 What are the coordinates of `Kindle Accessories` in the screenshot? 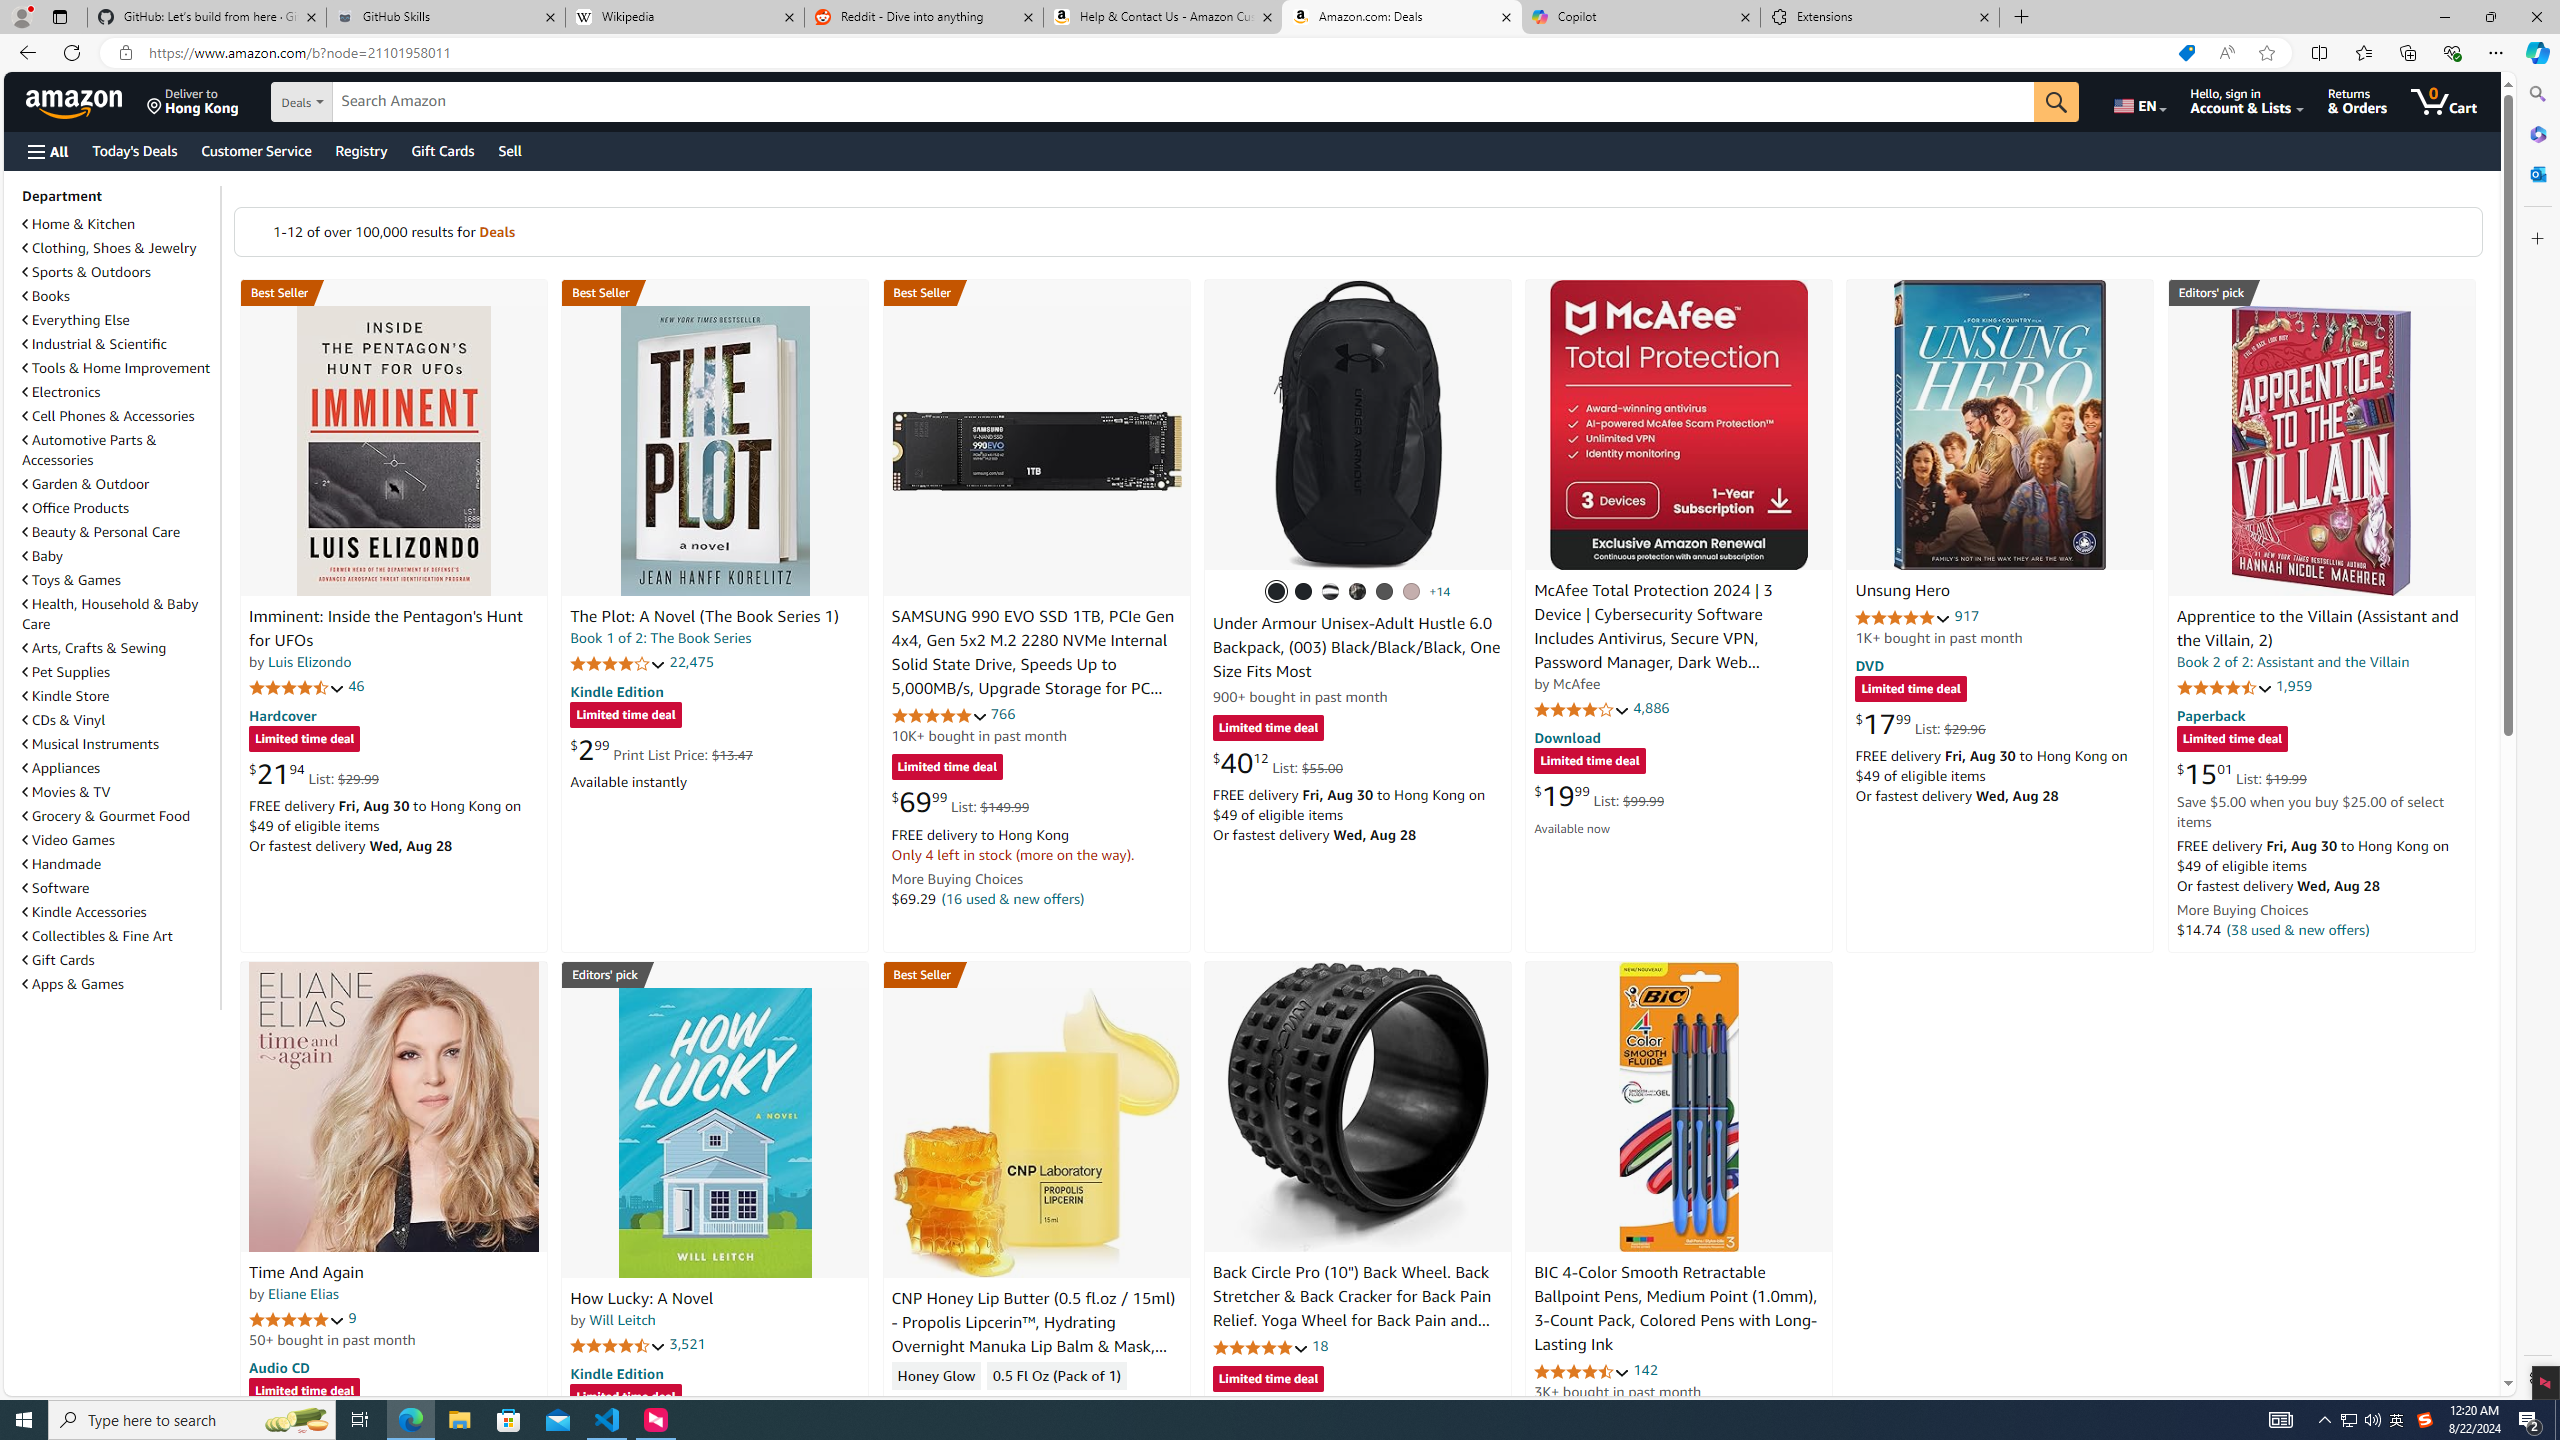 It's located at (119, 911).